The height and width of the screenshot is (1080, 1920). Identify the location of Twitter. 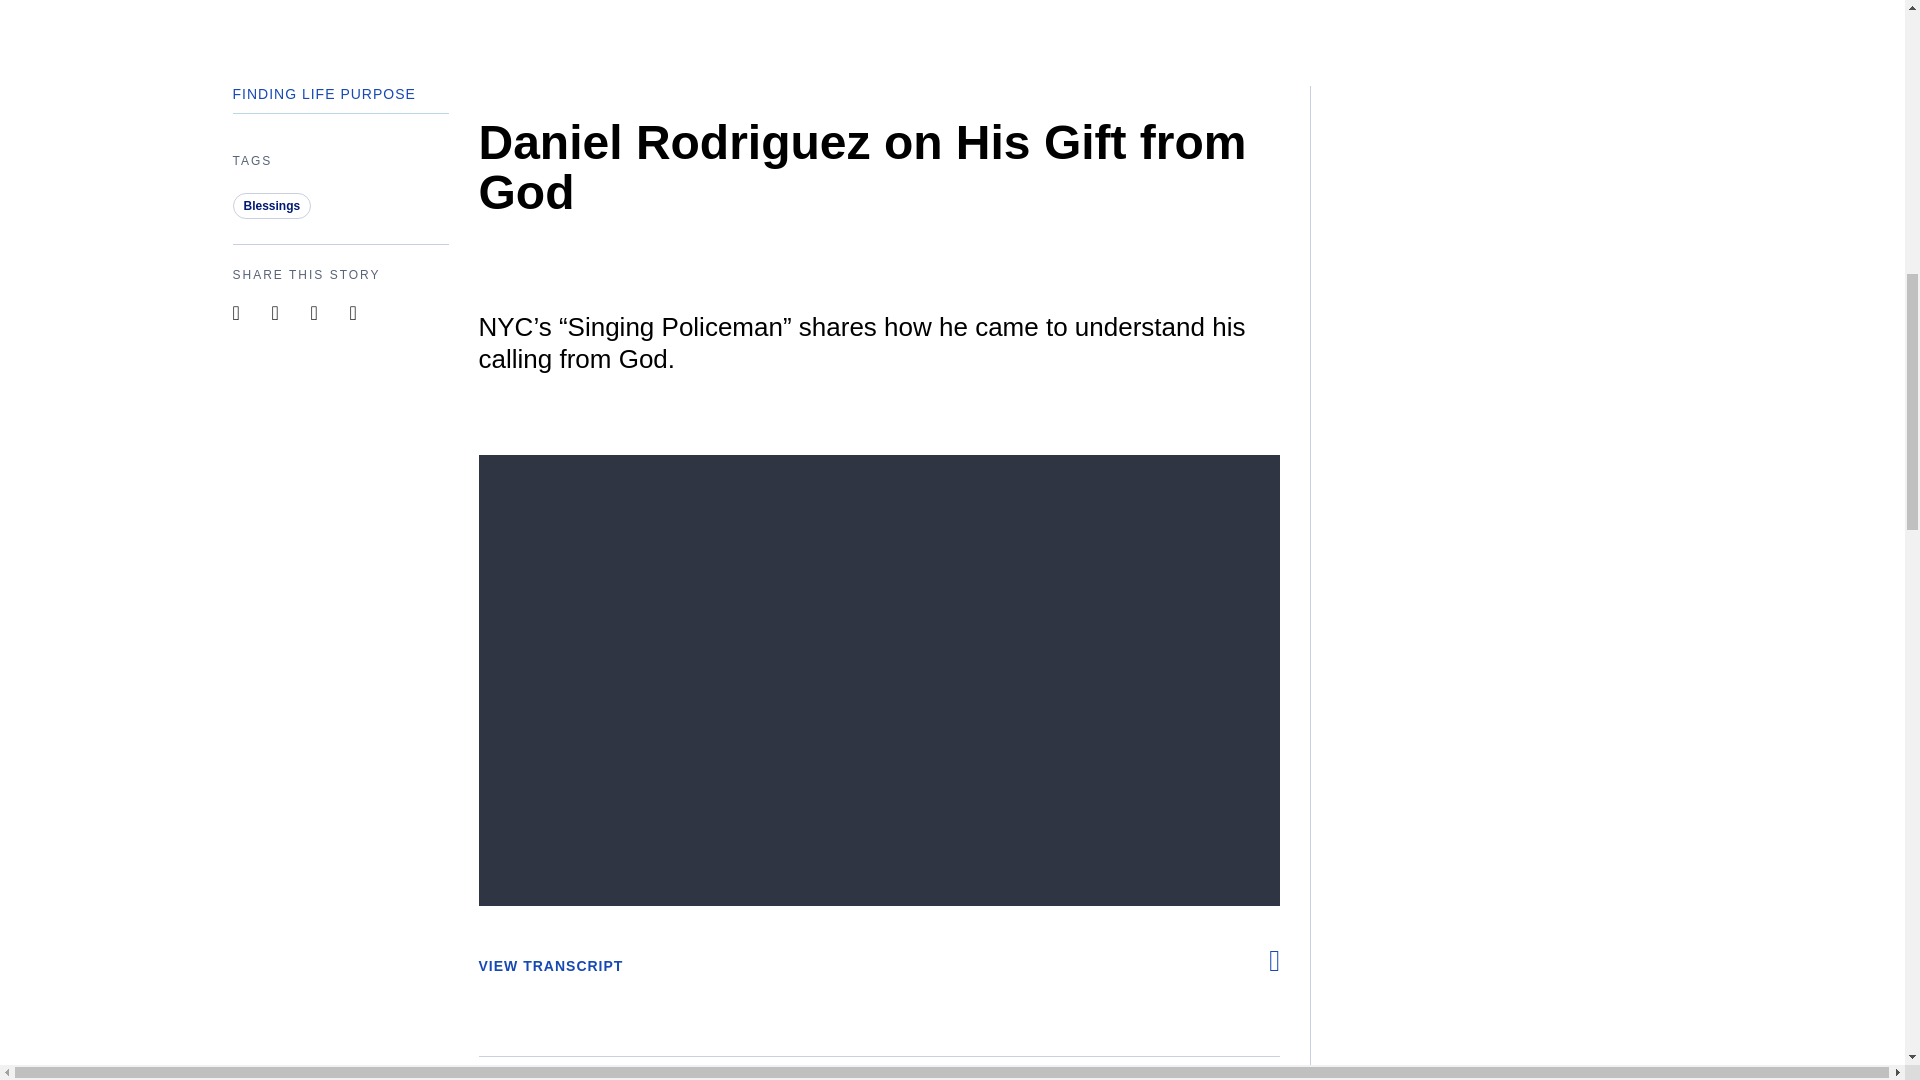
(288, 312).